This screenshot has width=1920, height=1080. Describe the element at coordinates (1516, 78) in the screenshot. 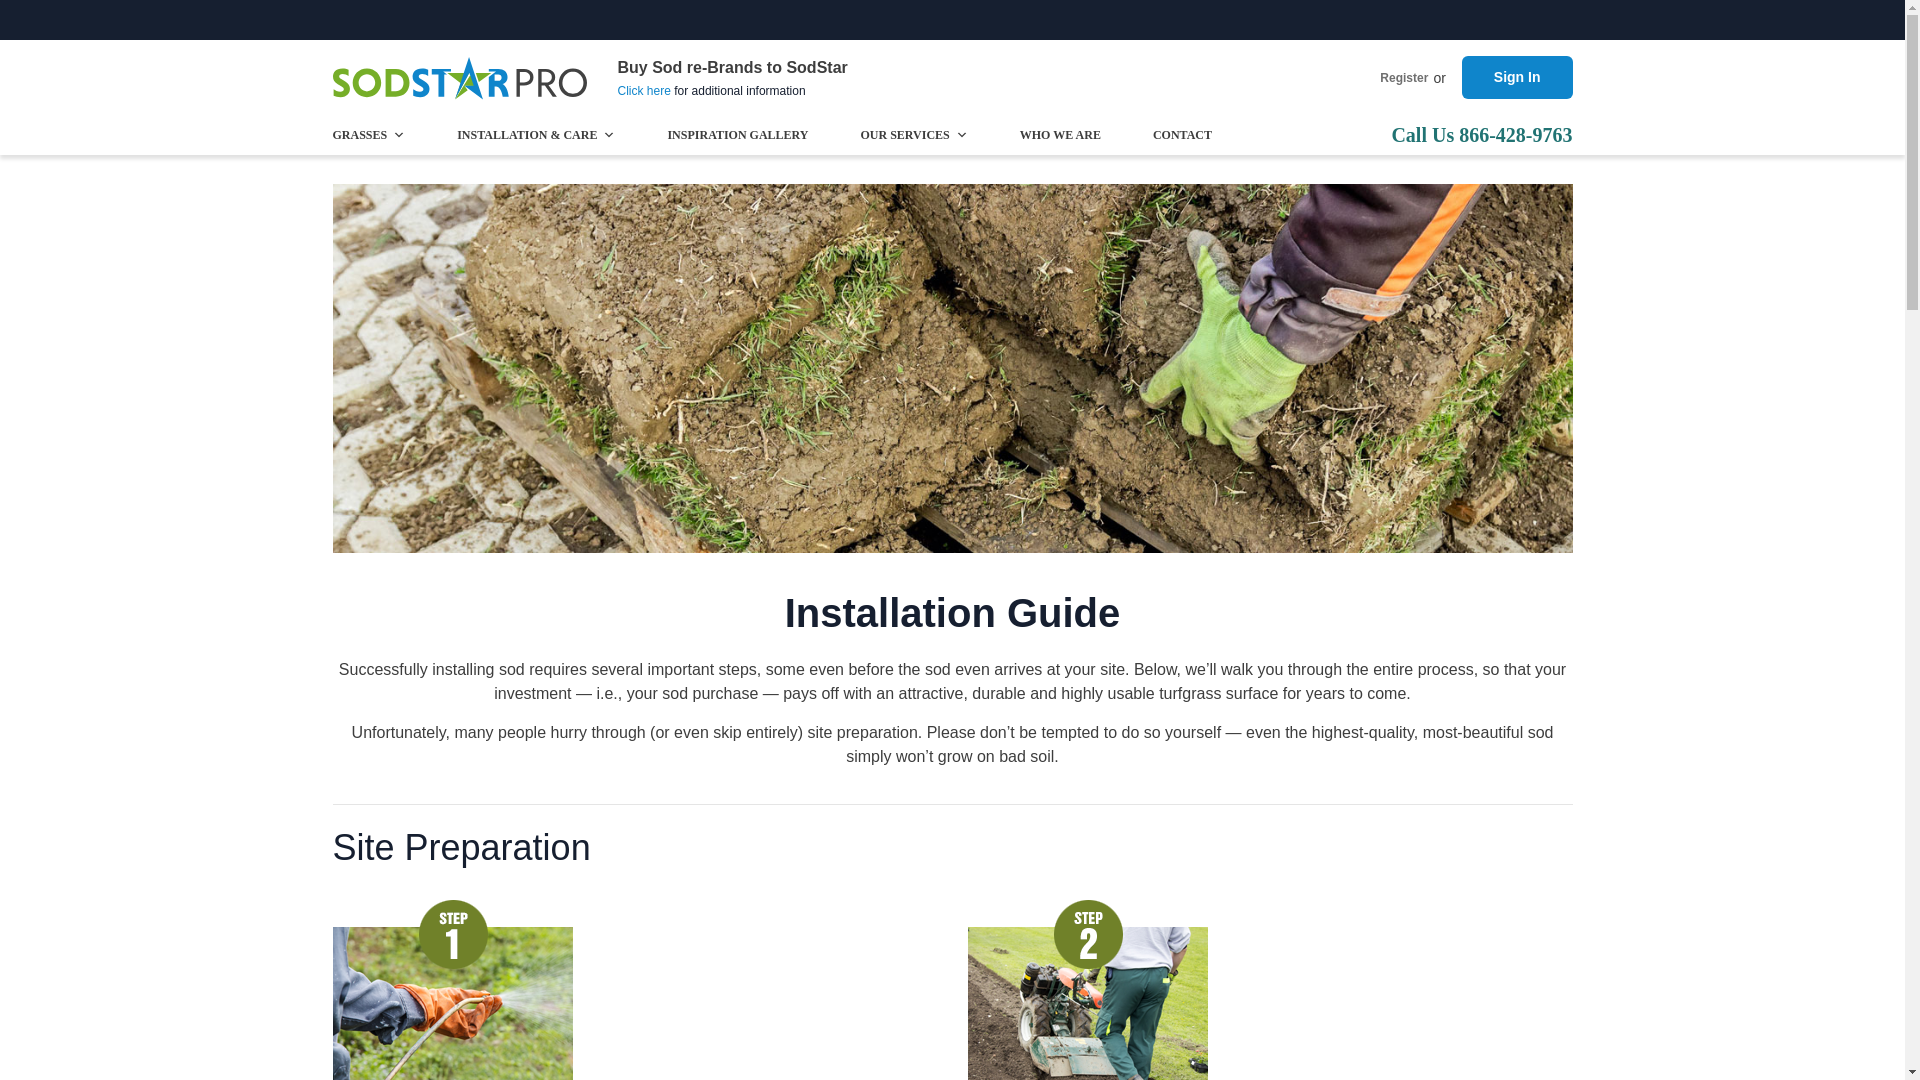

I see `Sign In` at that location.